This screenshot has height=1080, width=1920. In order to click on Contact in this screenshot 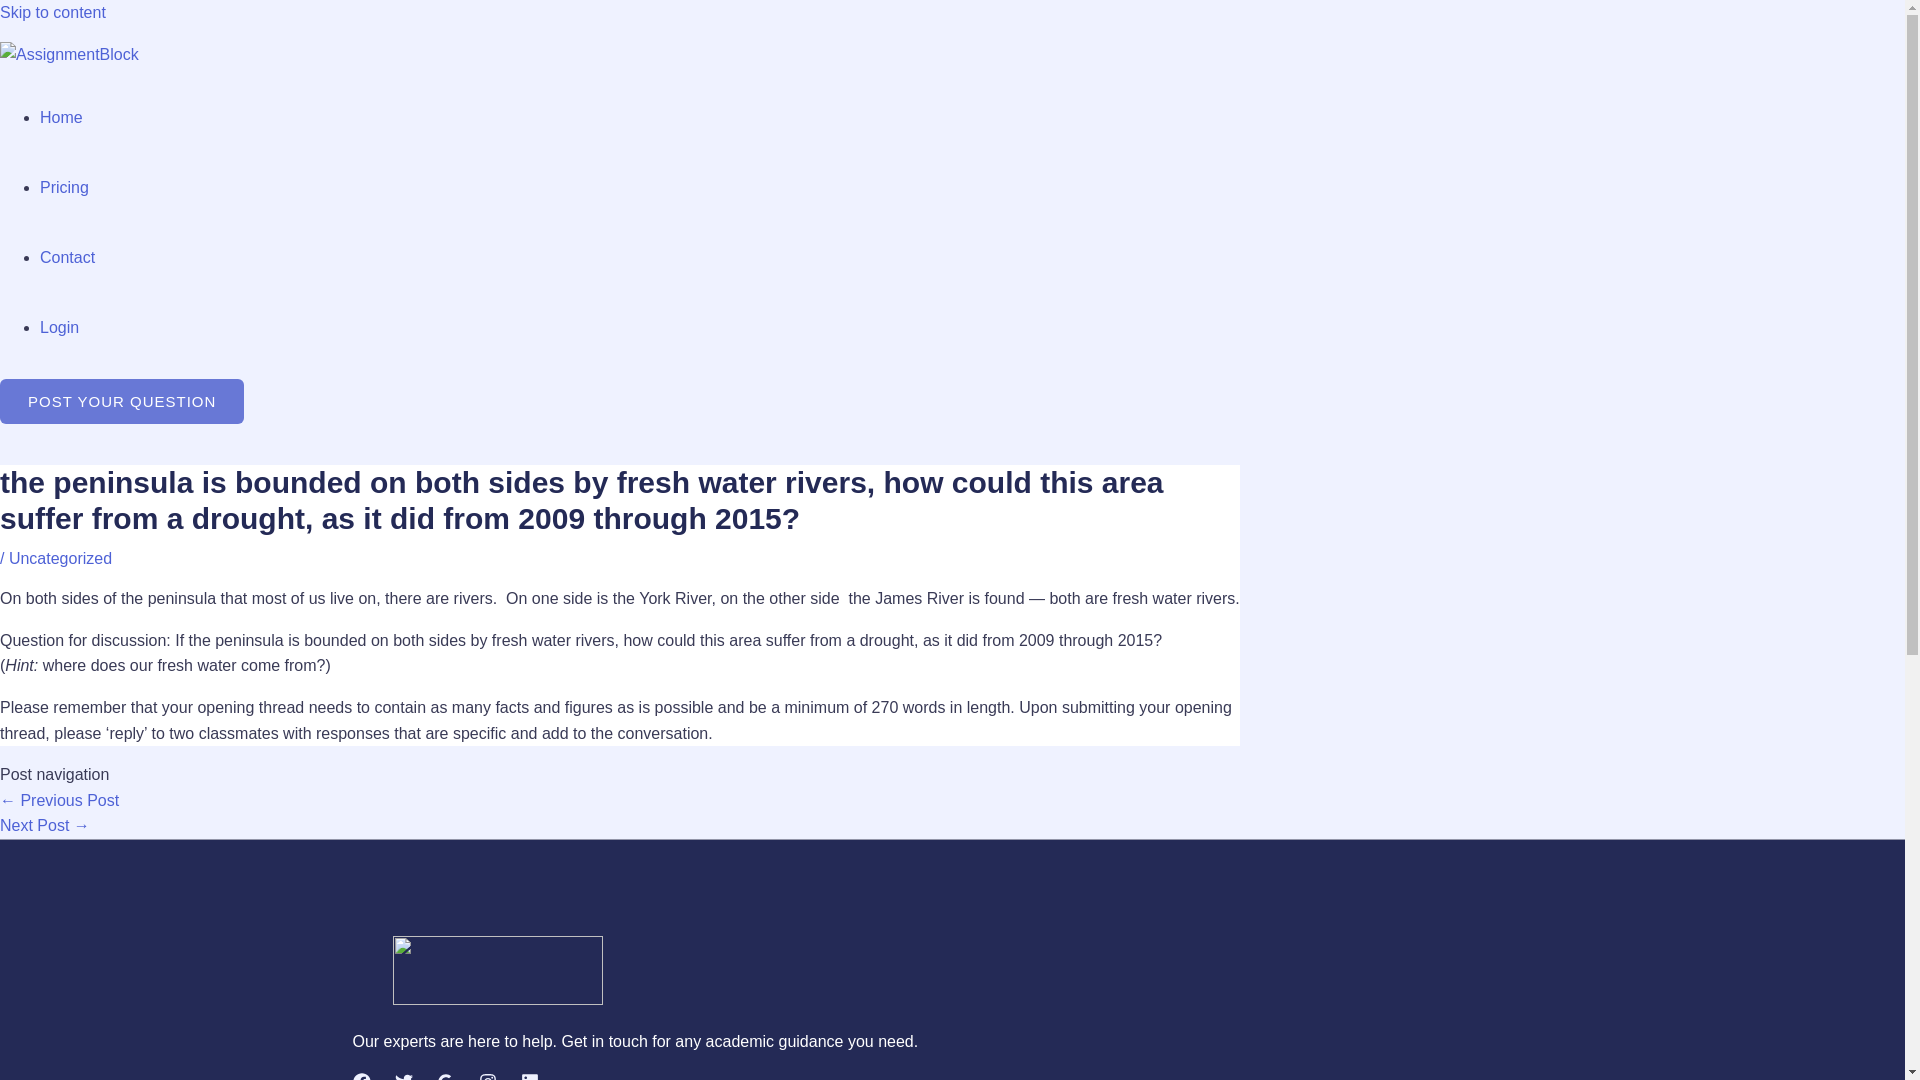, I will do `click(67, 257)`.